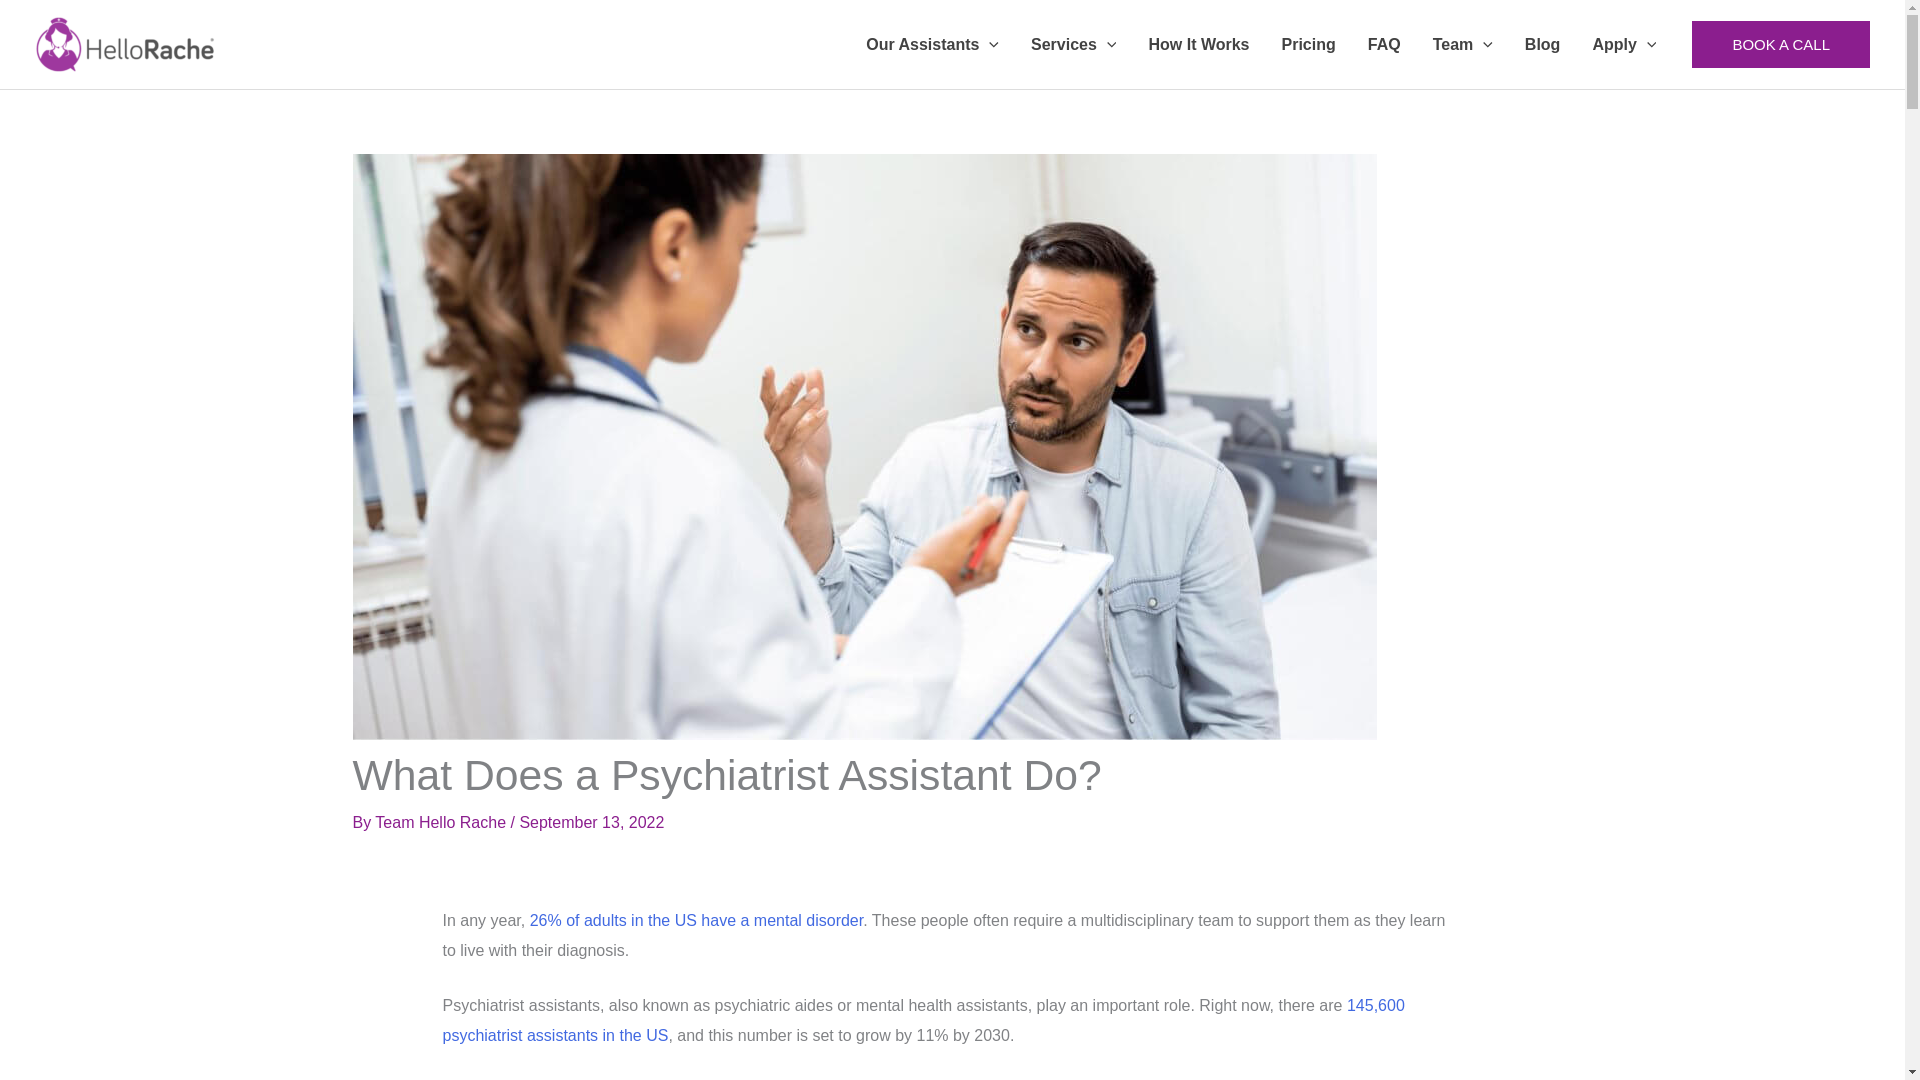 Image resolution: width=1920 pixels, height=1080 pixels. I want to click on FAQ, so click(1384, 44).